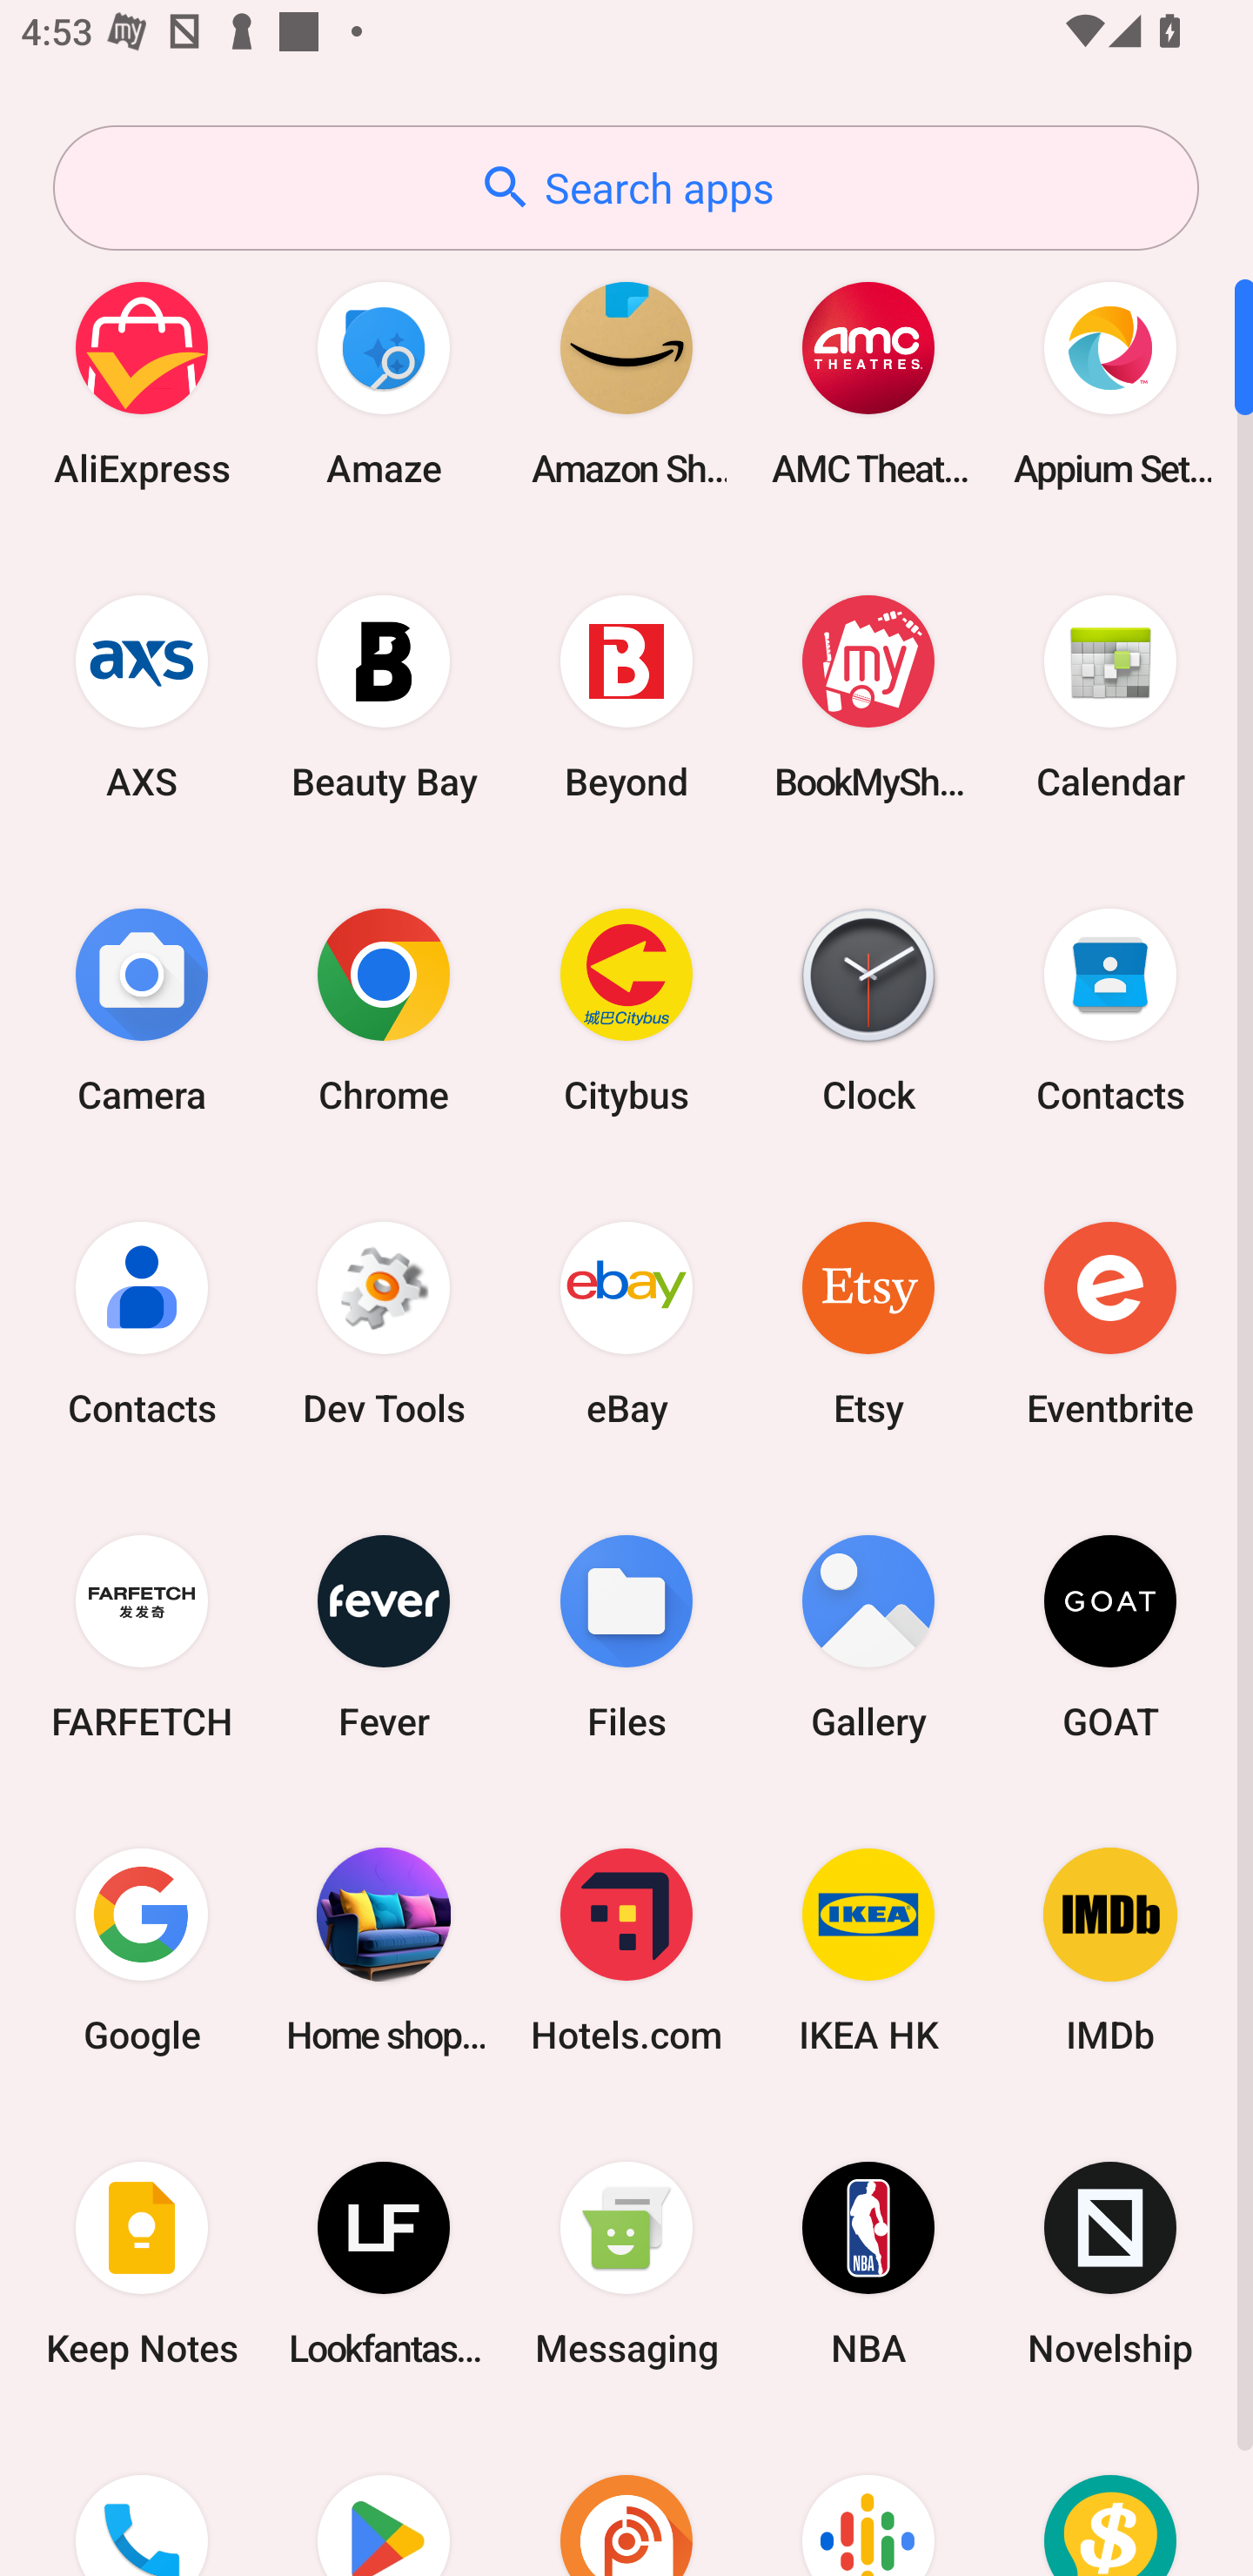 The image size is (1253, 2576). Describe the element at coordinates (868, 383) in the screenshot. I see `AMC Theatres` at that location.